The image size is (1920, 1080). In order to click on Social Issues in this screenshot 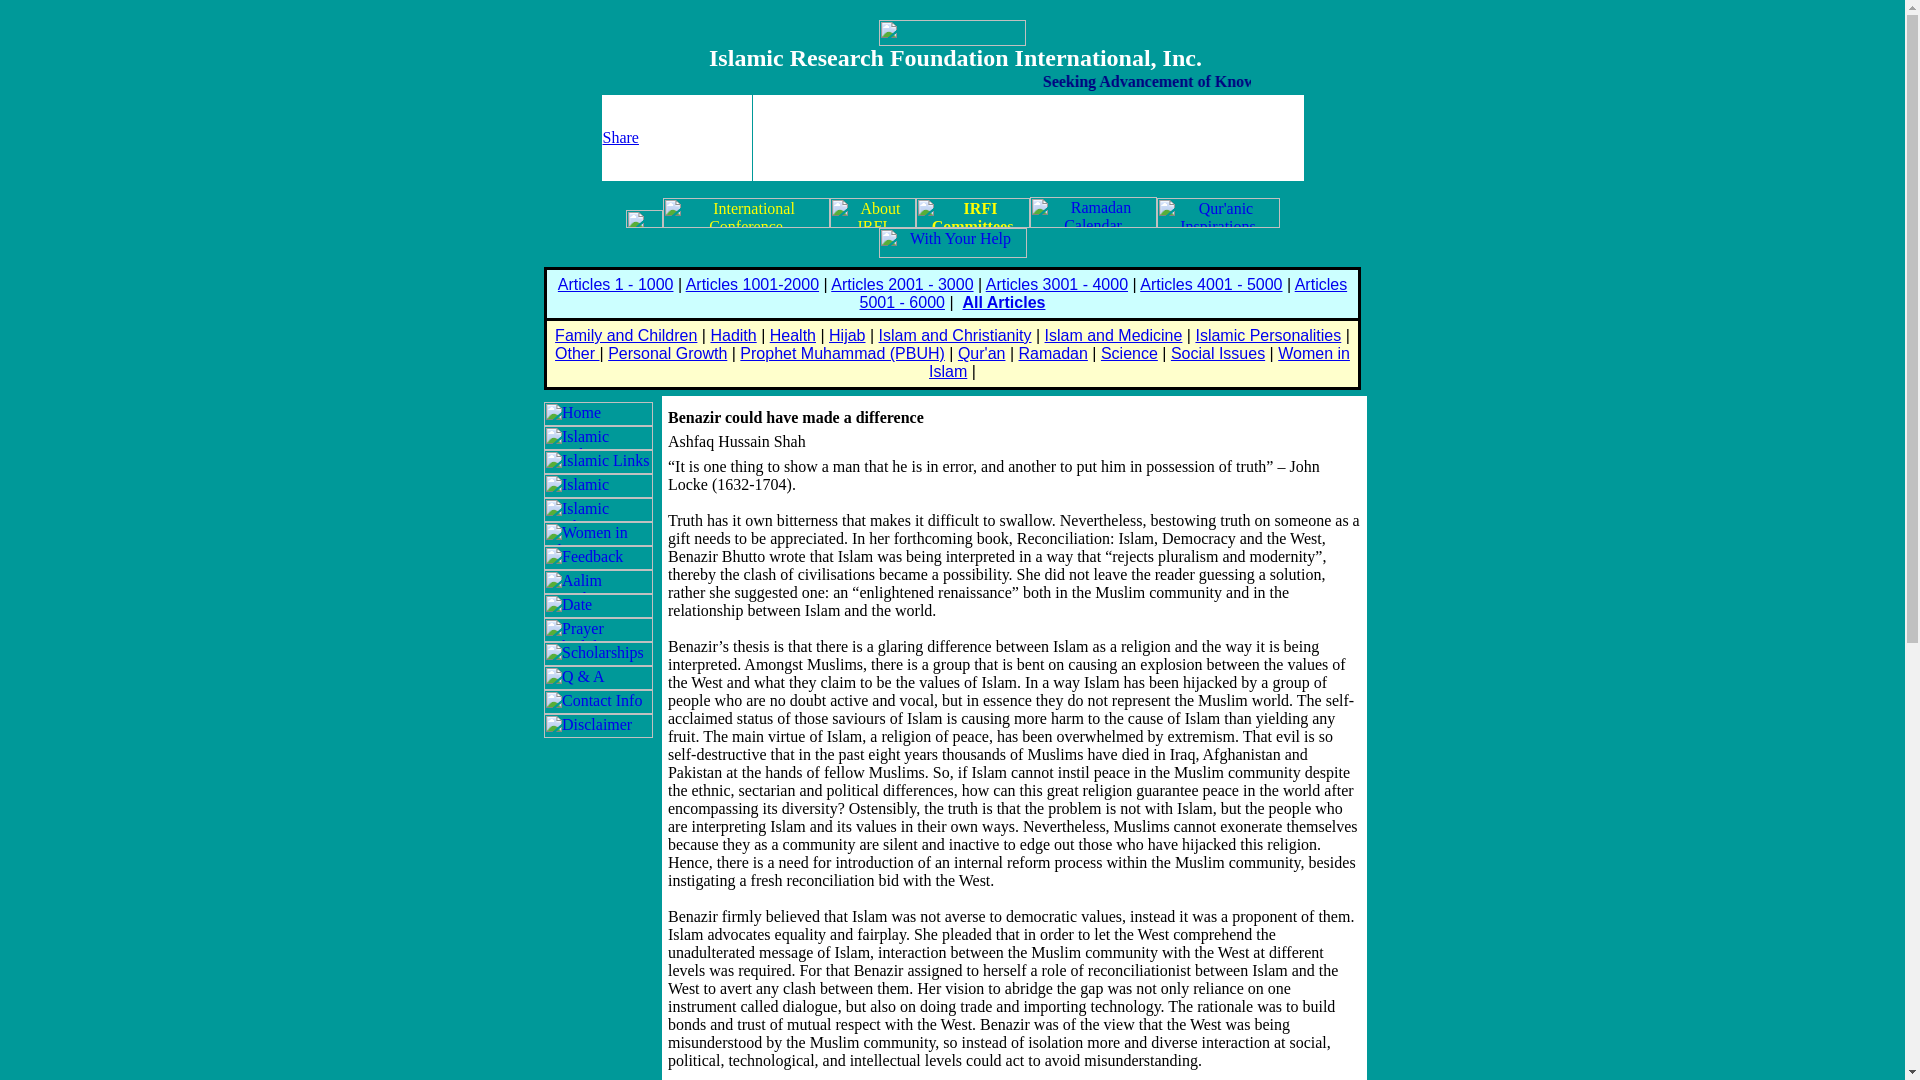, I will do `click(1218, 352)`.